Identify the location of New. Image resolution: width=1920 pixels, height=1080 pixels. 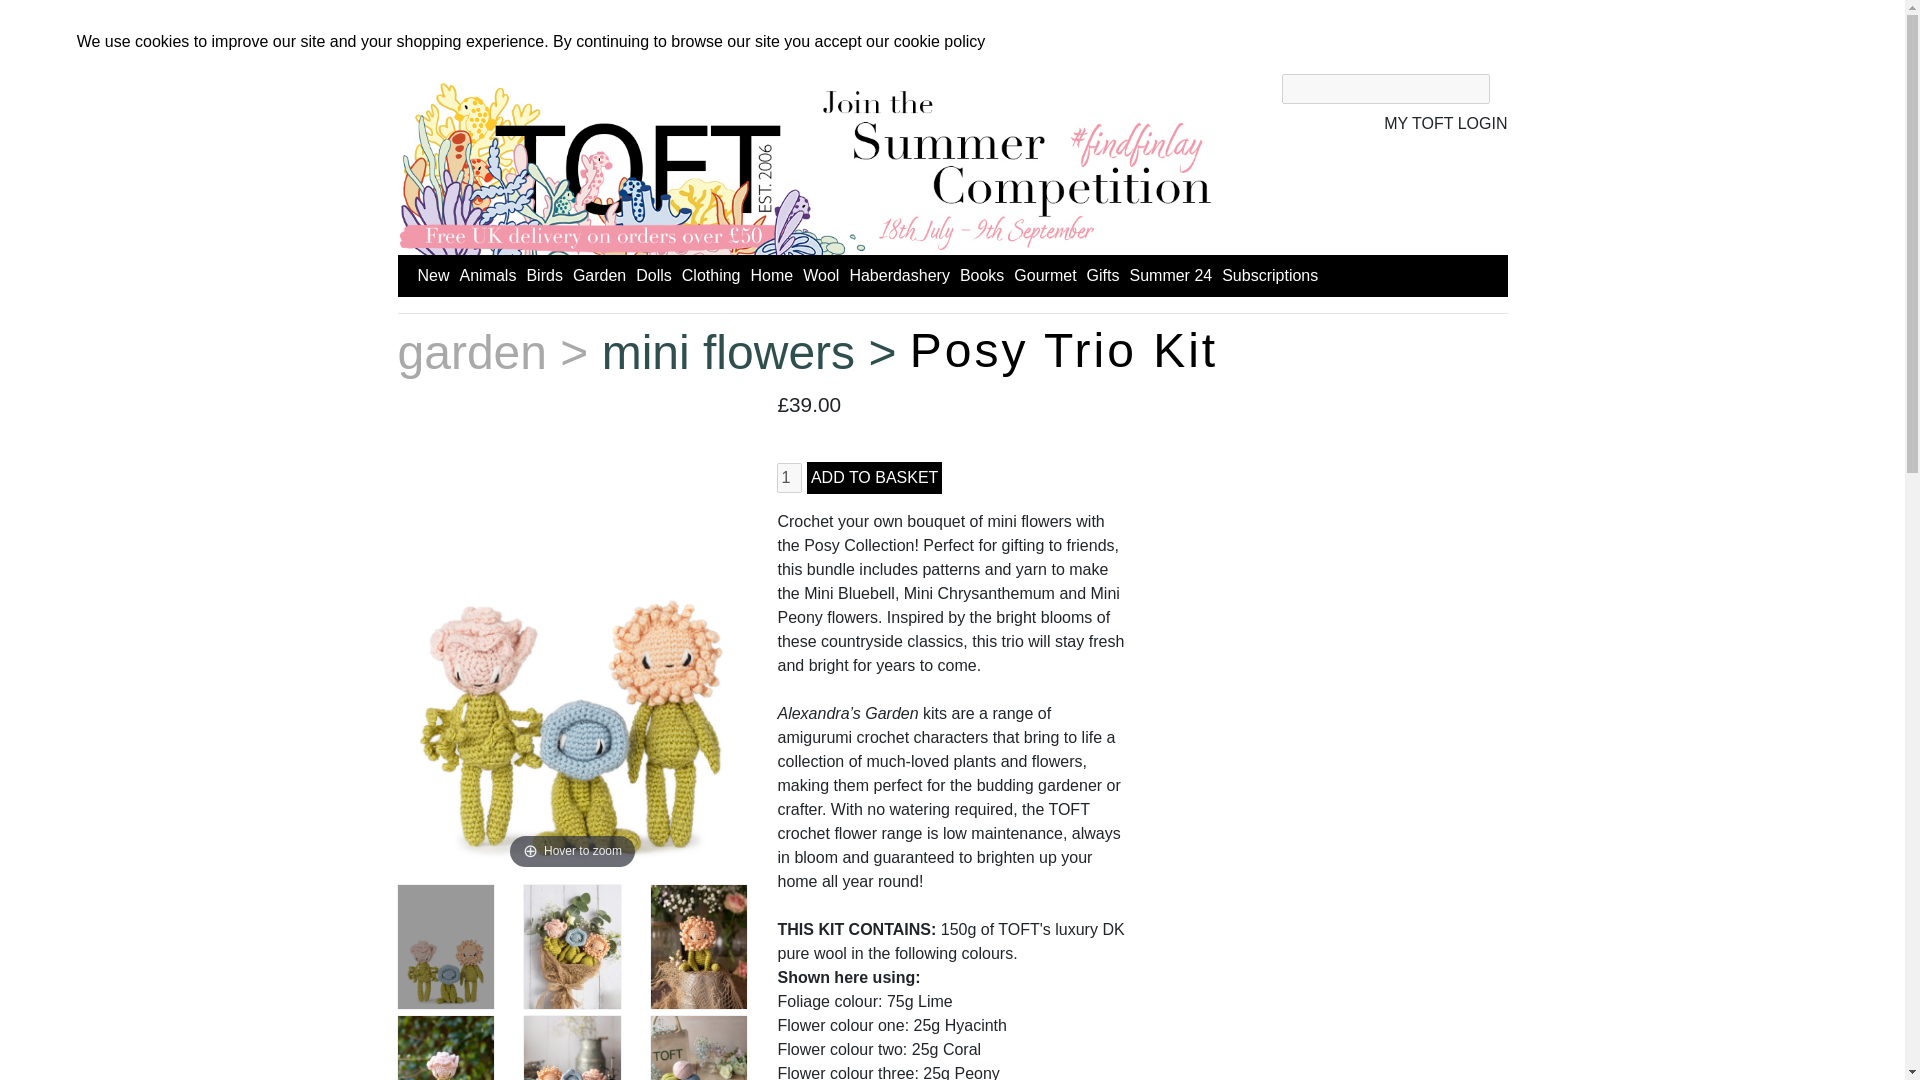
(434, 275).